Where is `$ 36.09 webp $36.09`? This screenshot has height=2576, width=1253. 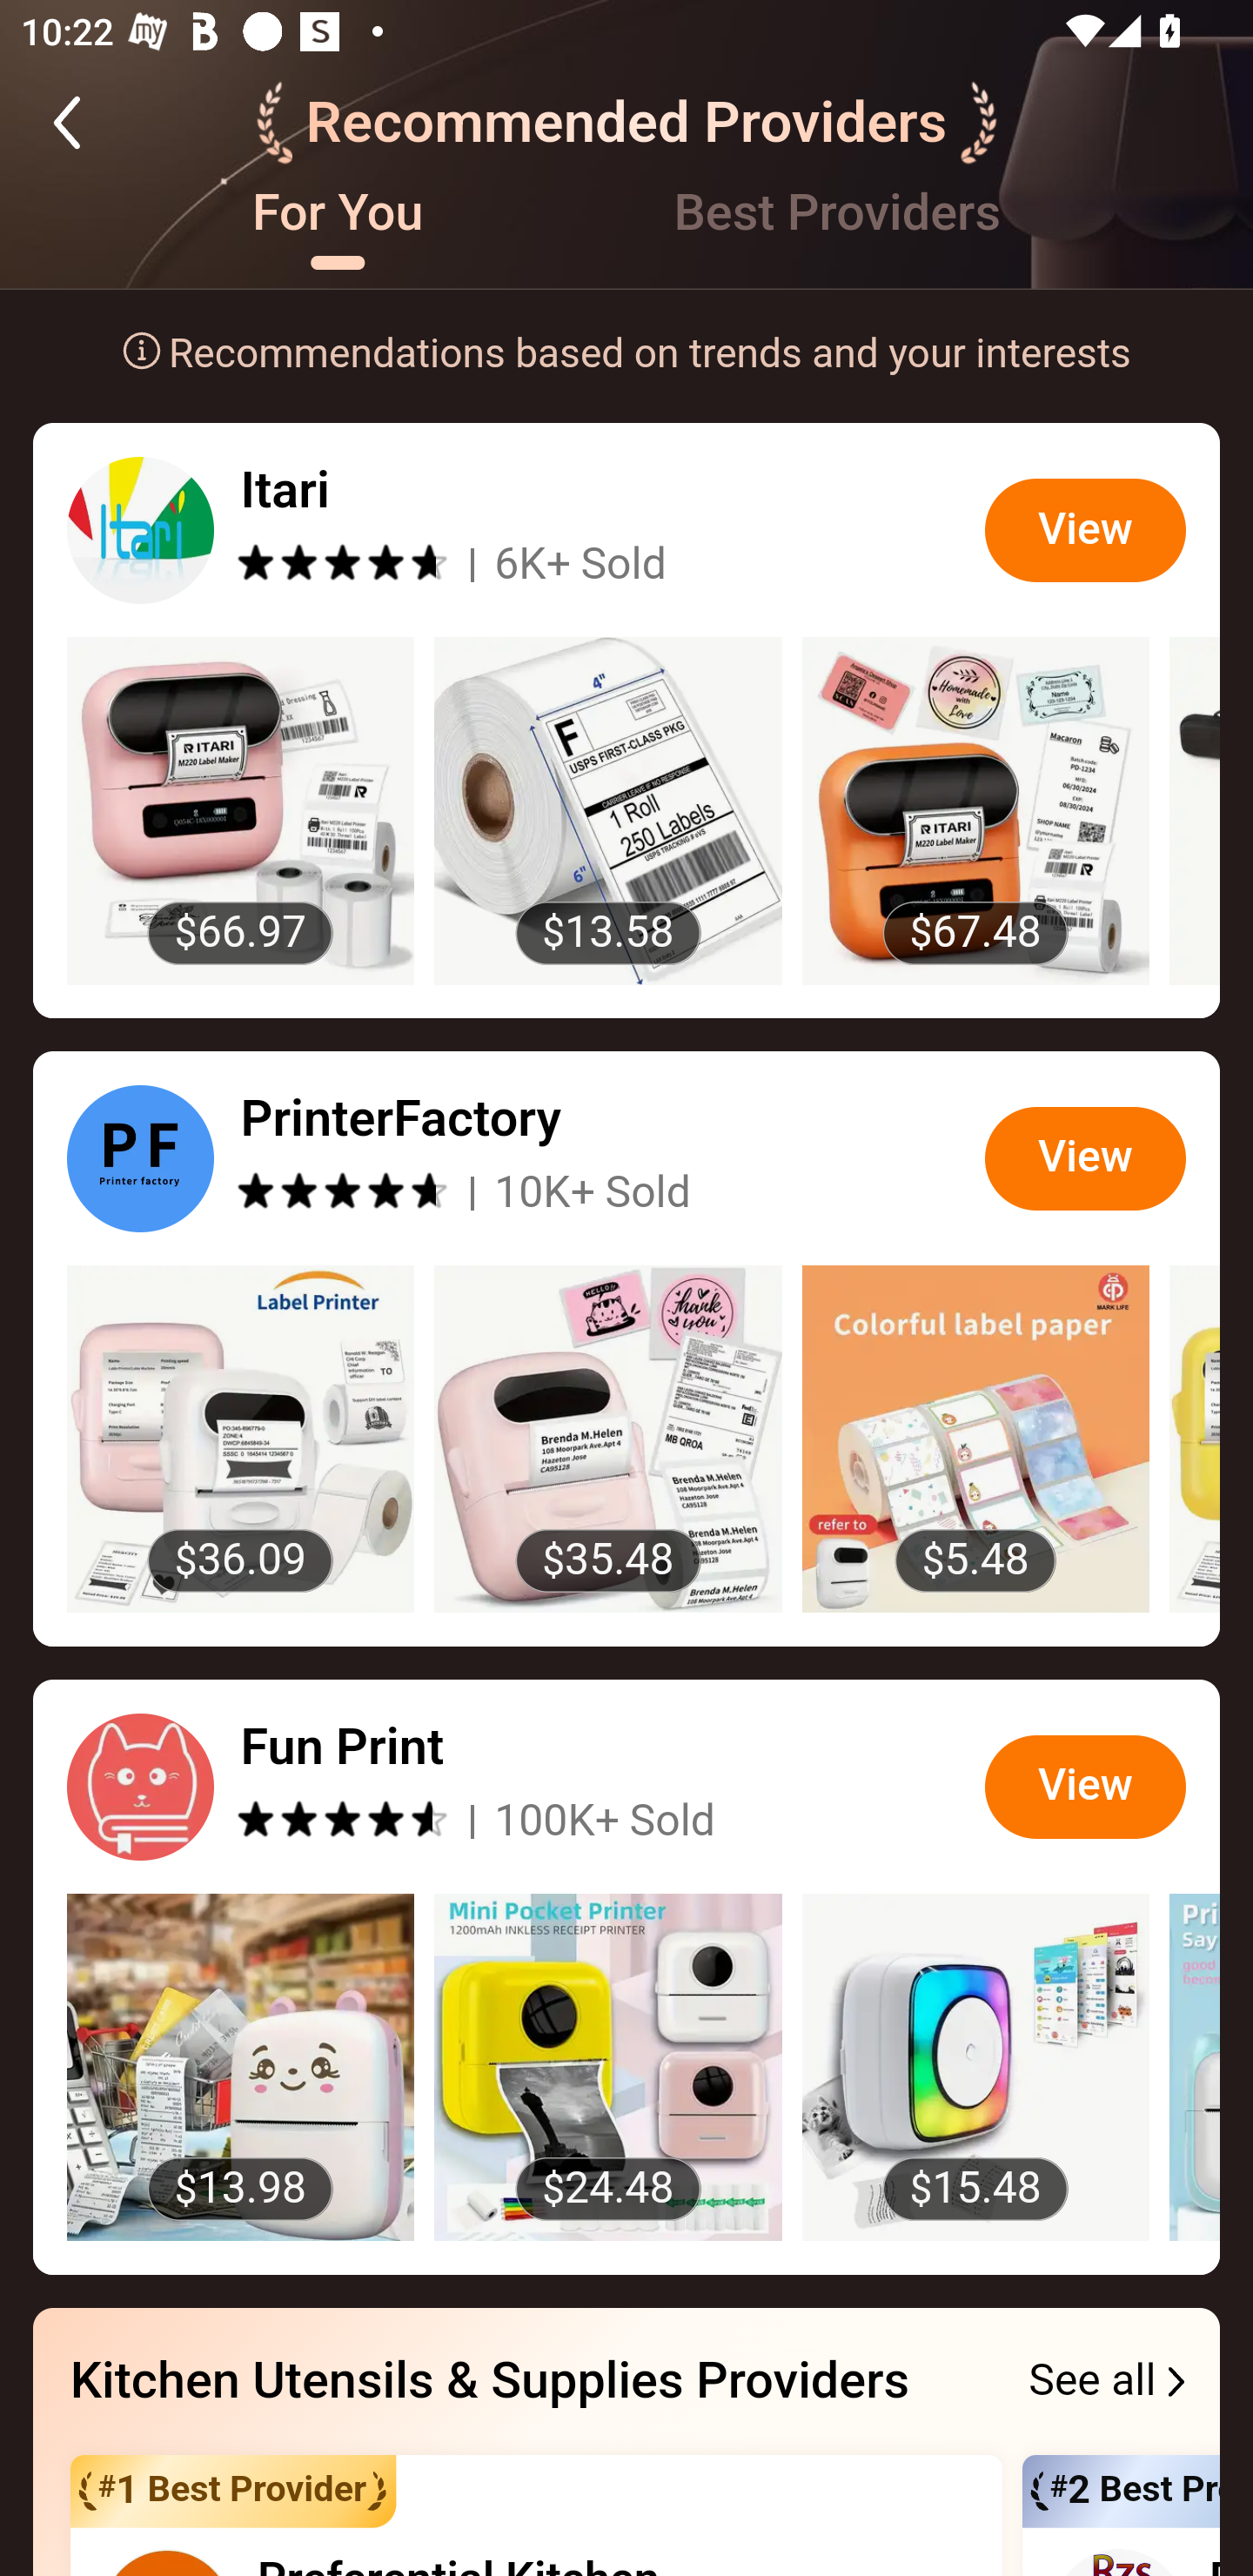 $ 36.09 webp $36.09 is located at coordinates (239, 1438).